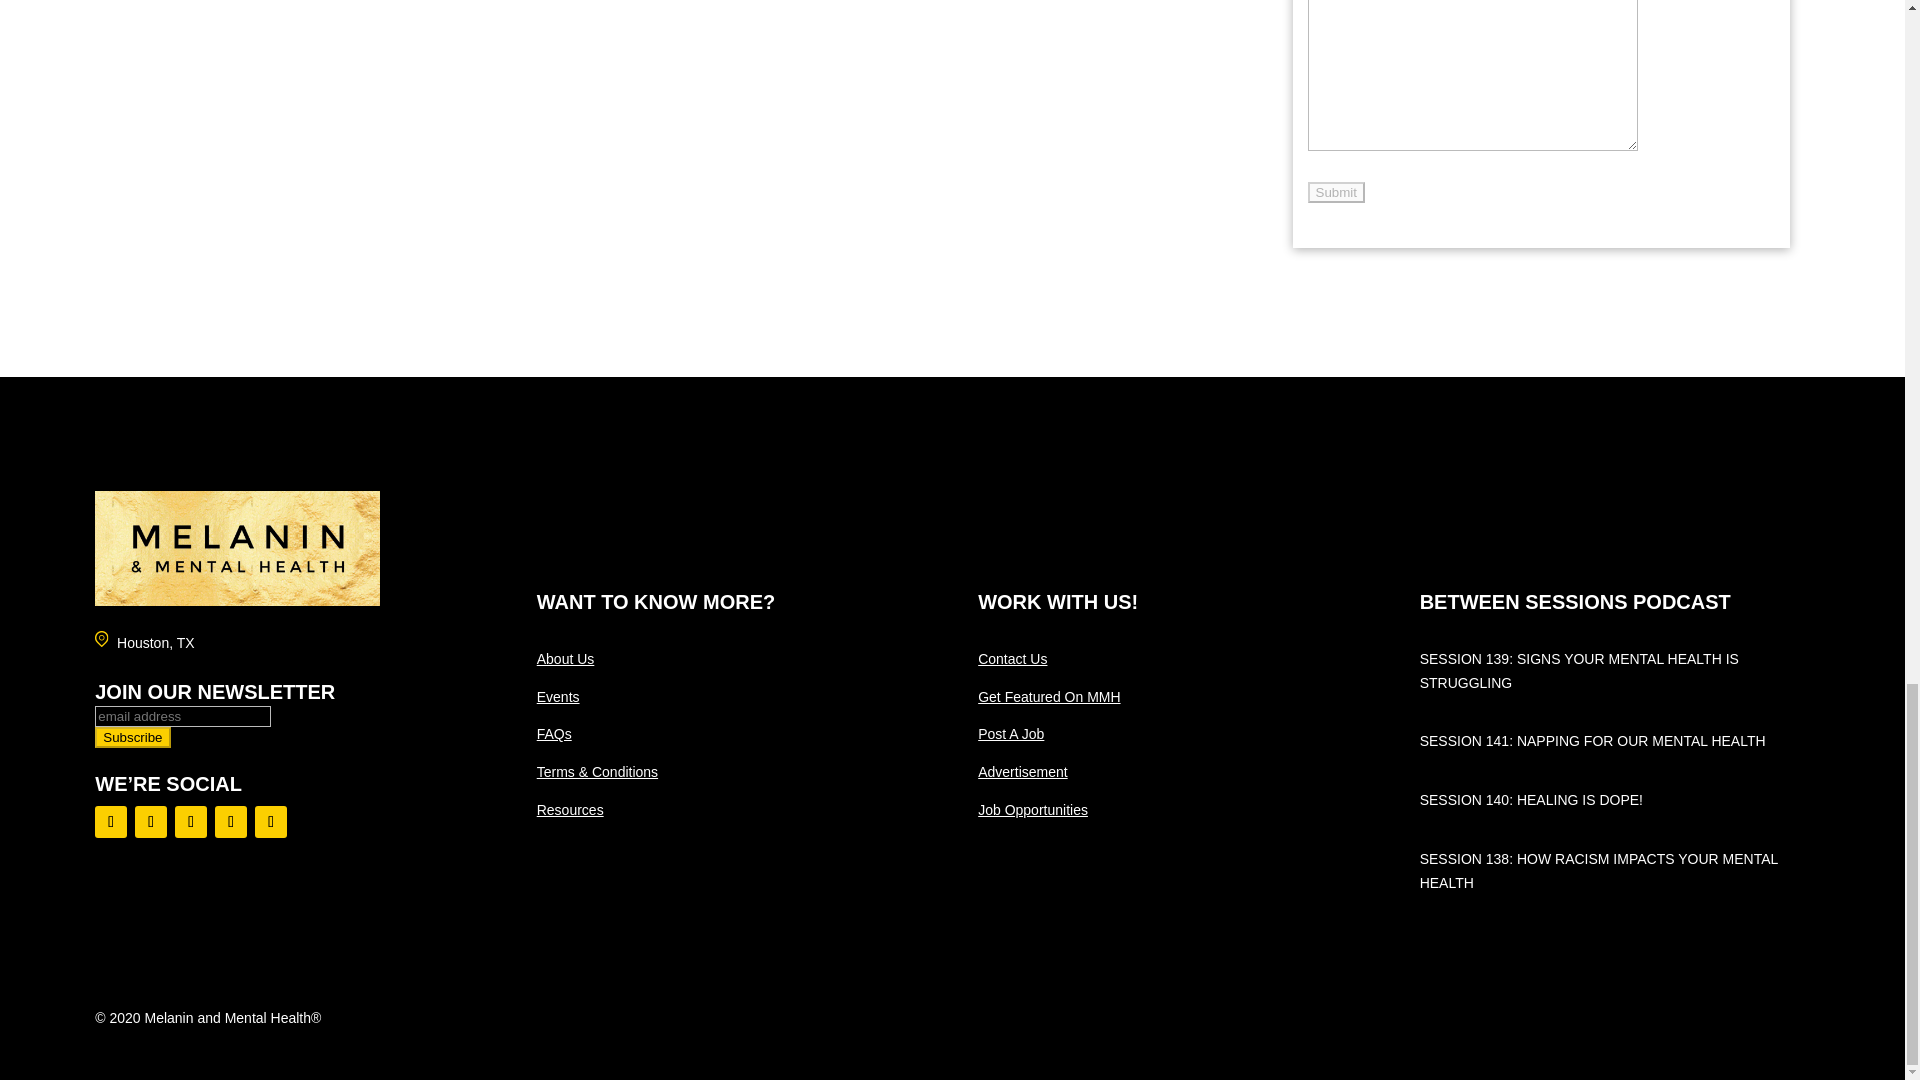 The width and height of the screenshot is (1920, 1080). Describe the element at coordinates (1010, 733) in the screenshot. I see `Post A Job` at that location.